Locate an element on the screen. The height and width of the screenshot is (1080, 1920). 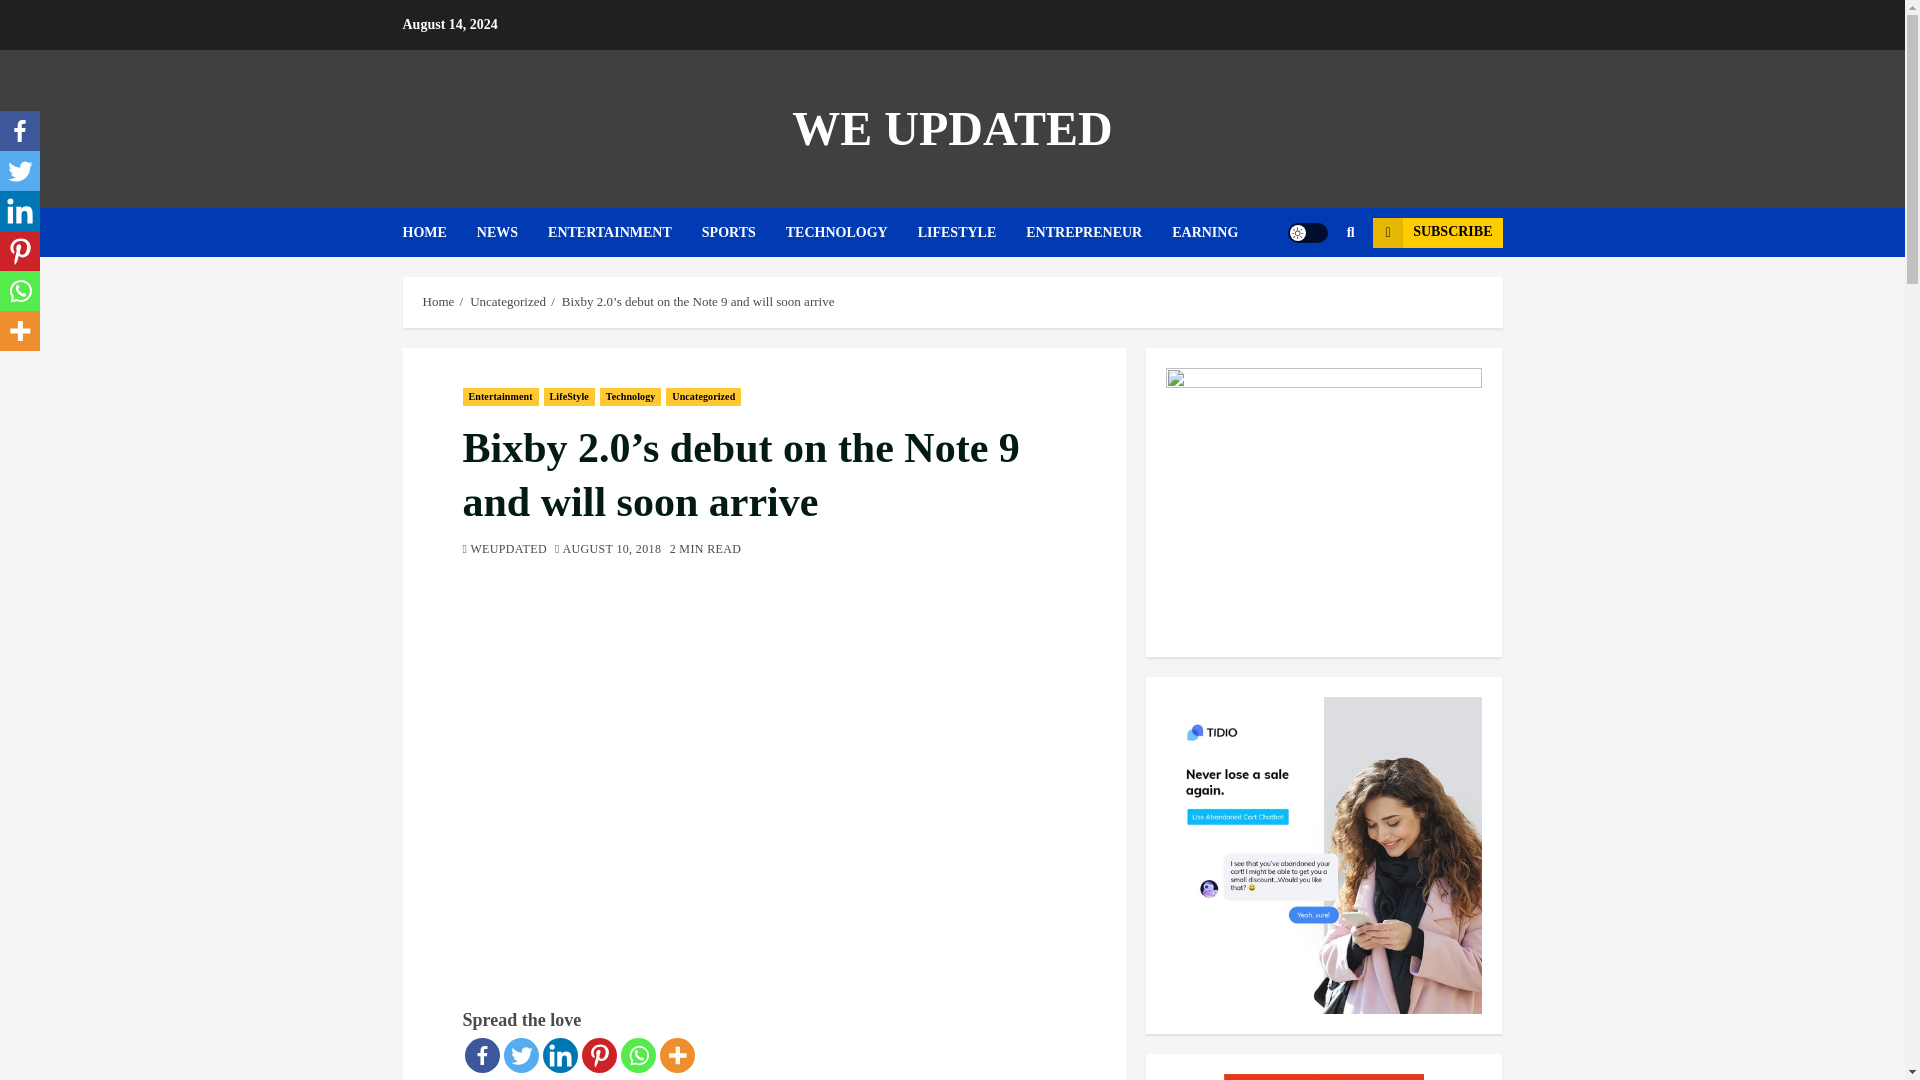
Whatsapp is located at coordinates (637, 1055).